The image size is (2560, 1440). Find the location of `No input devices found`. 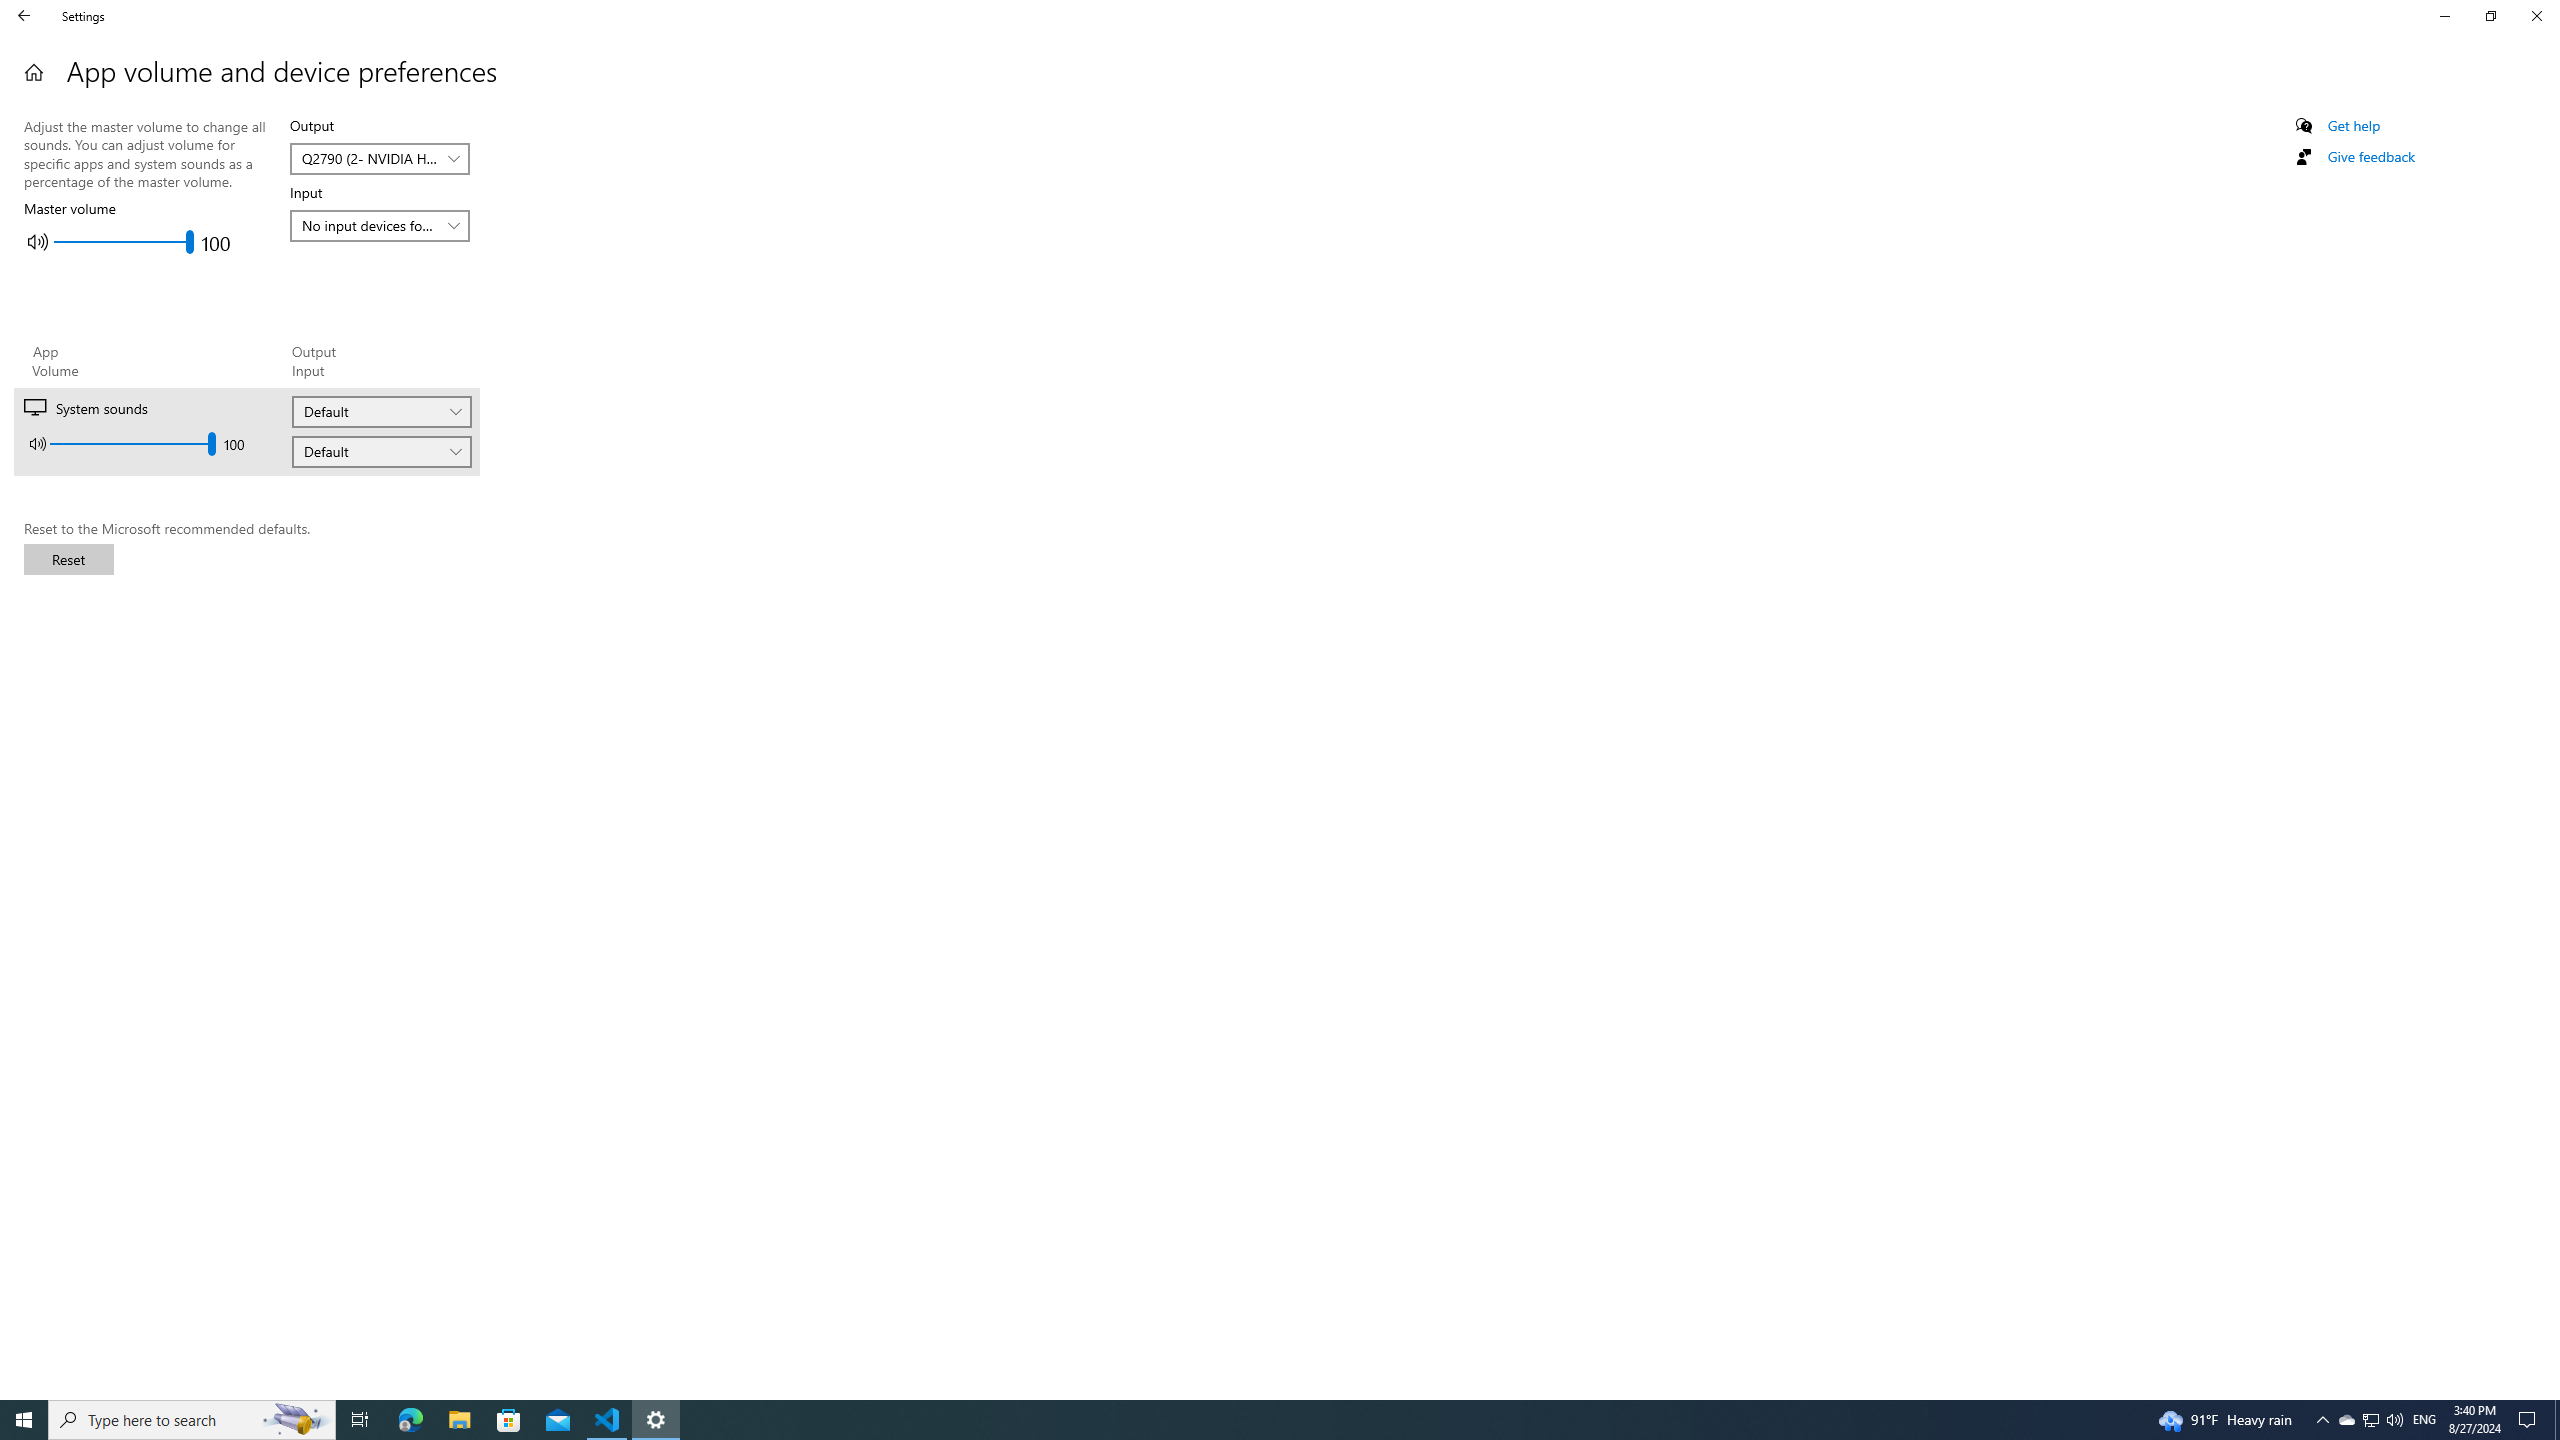

No input devices found is located at coordinates (370, 225).